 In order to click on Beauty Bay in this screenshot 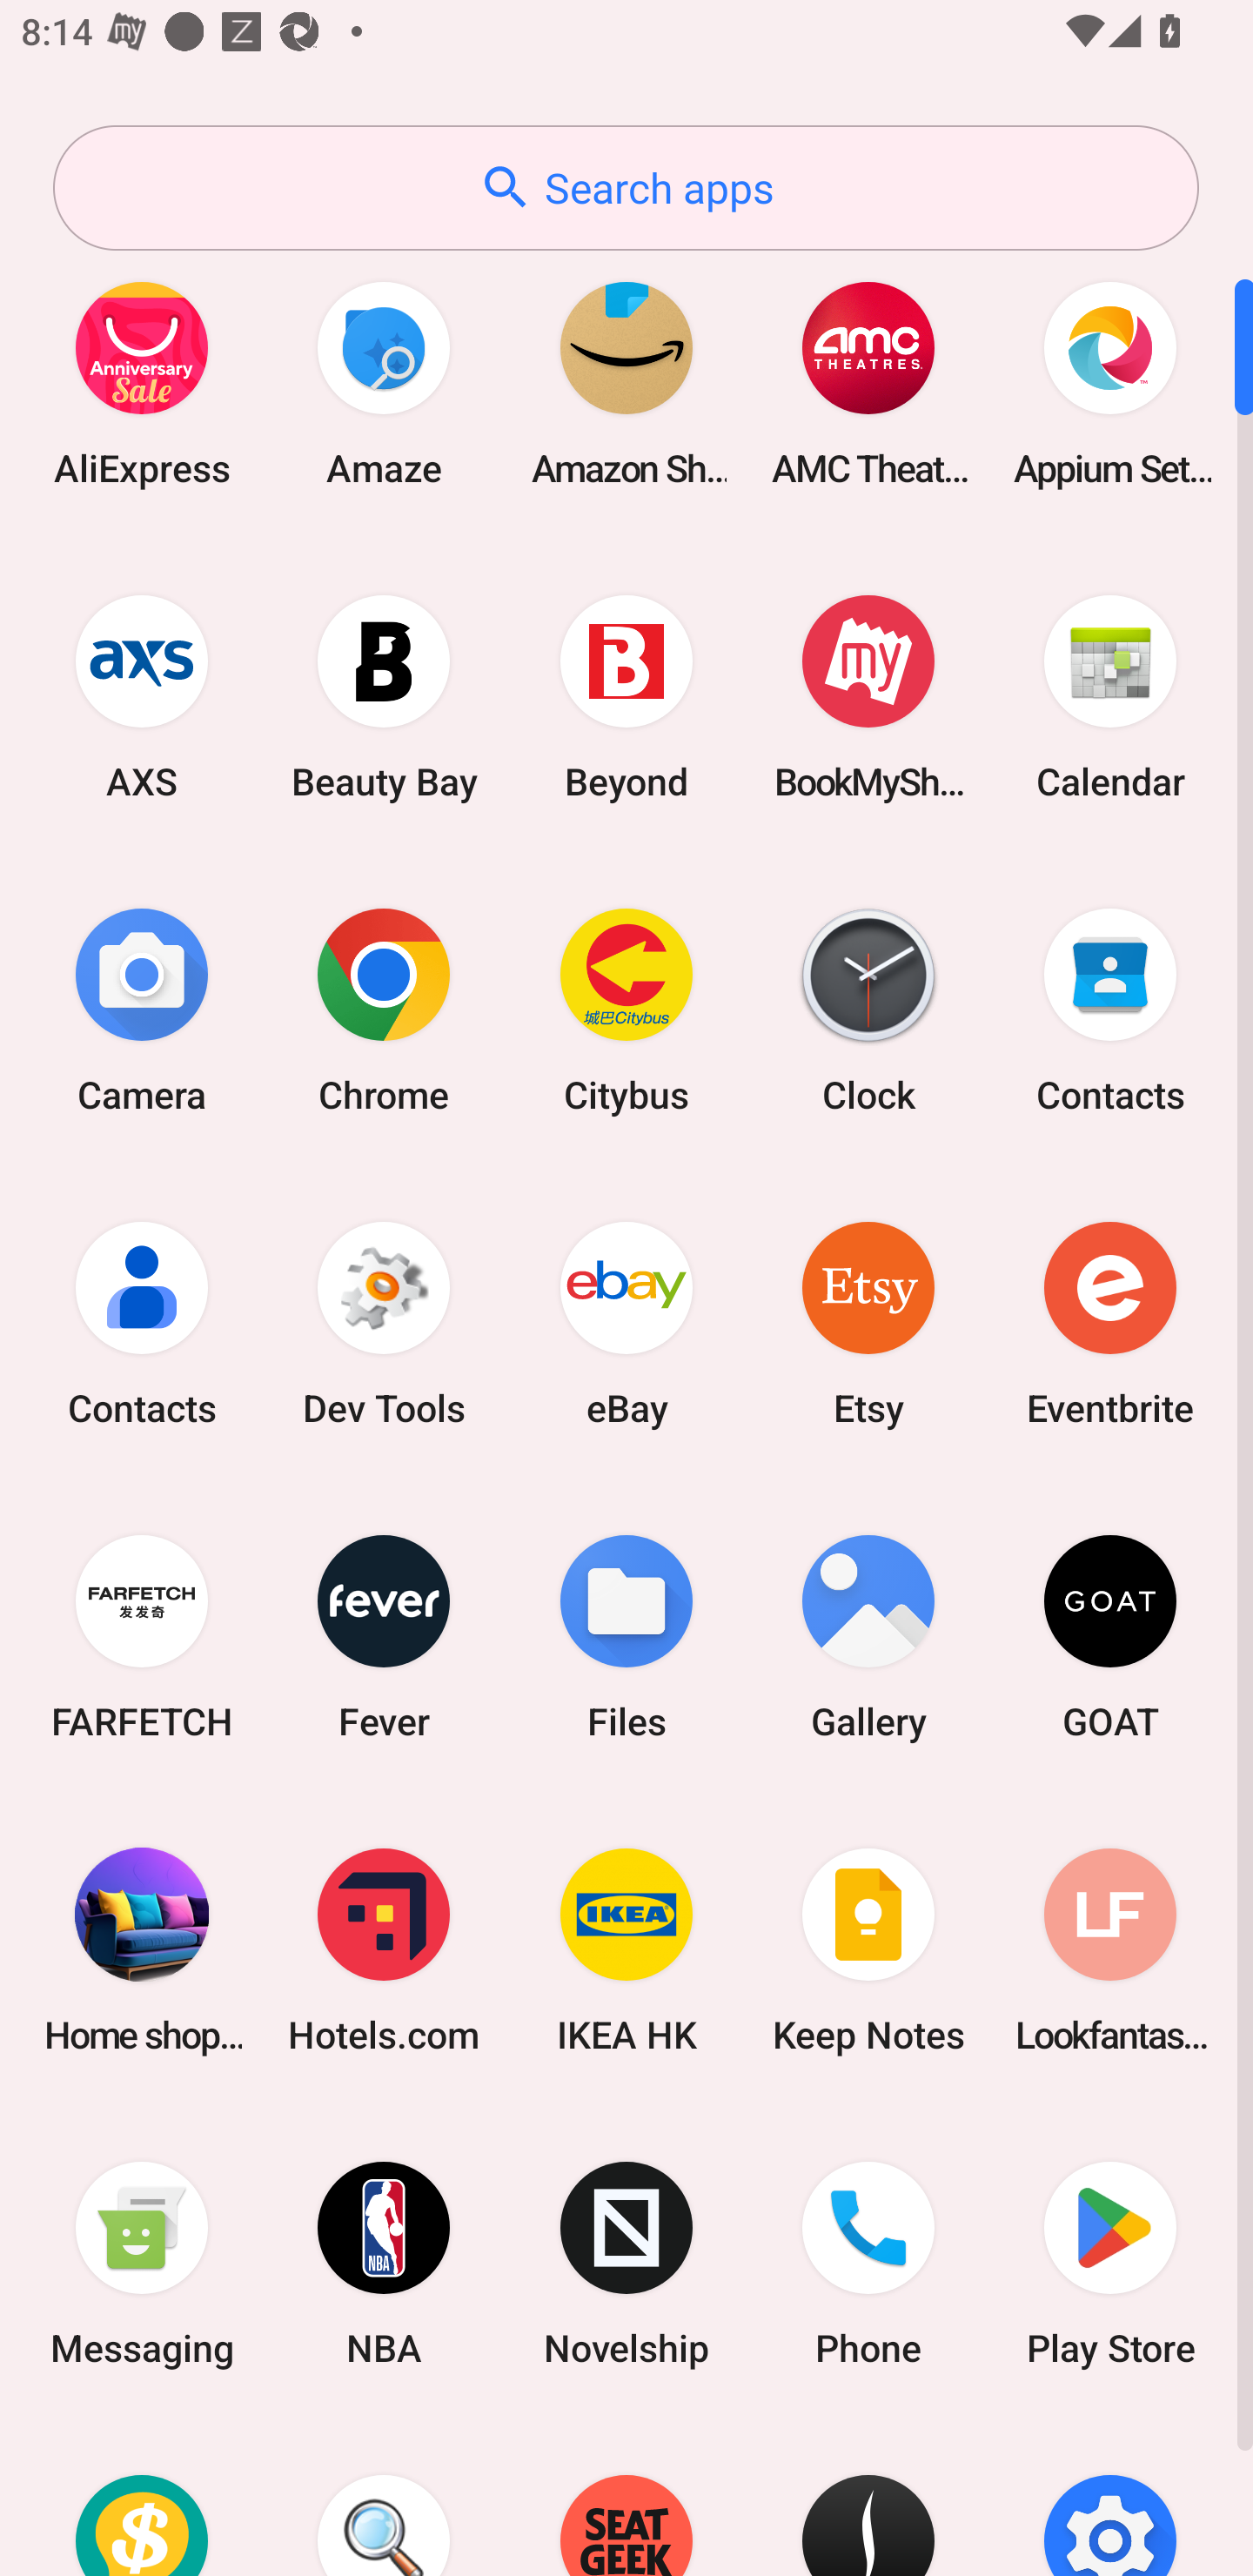, I will do `click(384, 696)`.